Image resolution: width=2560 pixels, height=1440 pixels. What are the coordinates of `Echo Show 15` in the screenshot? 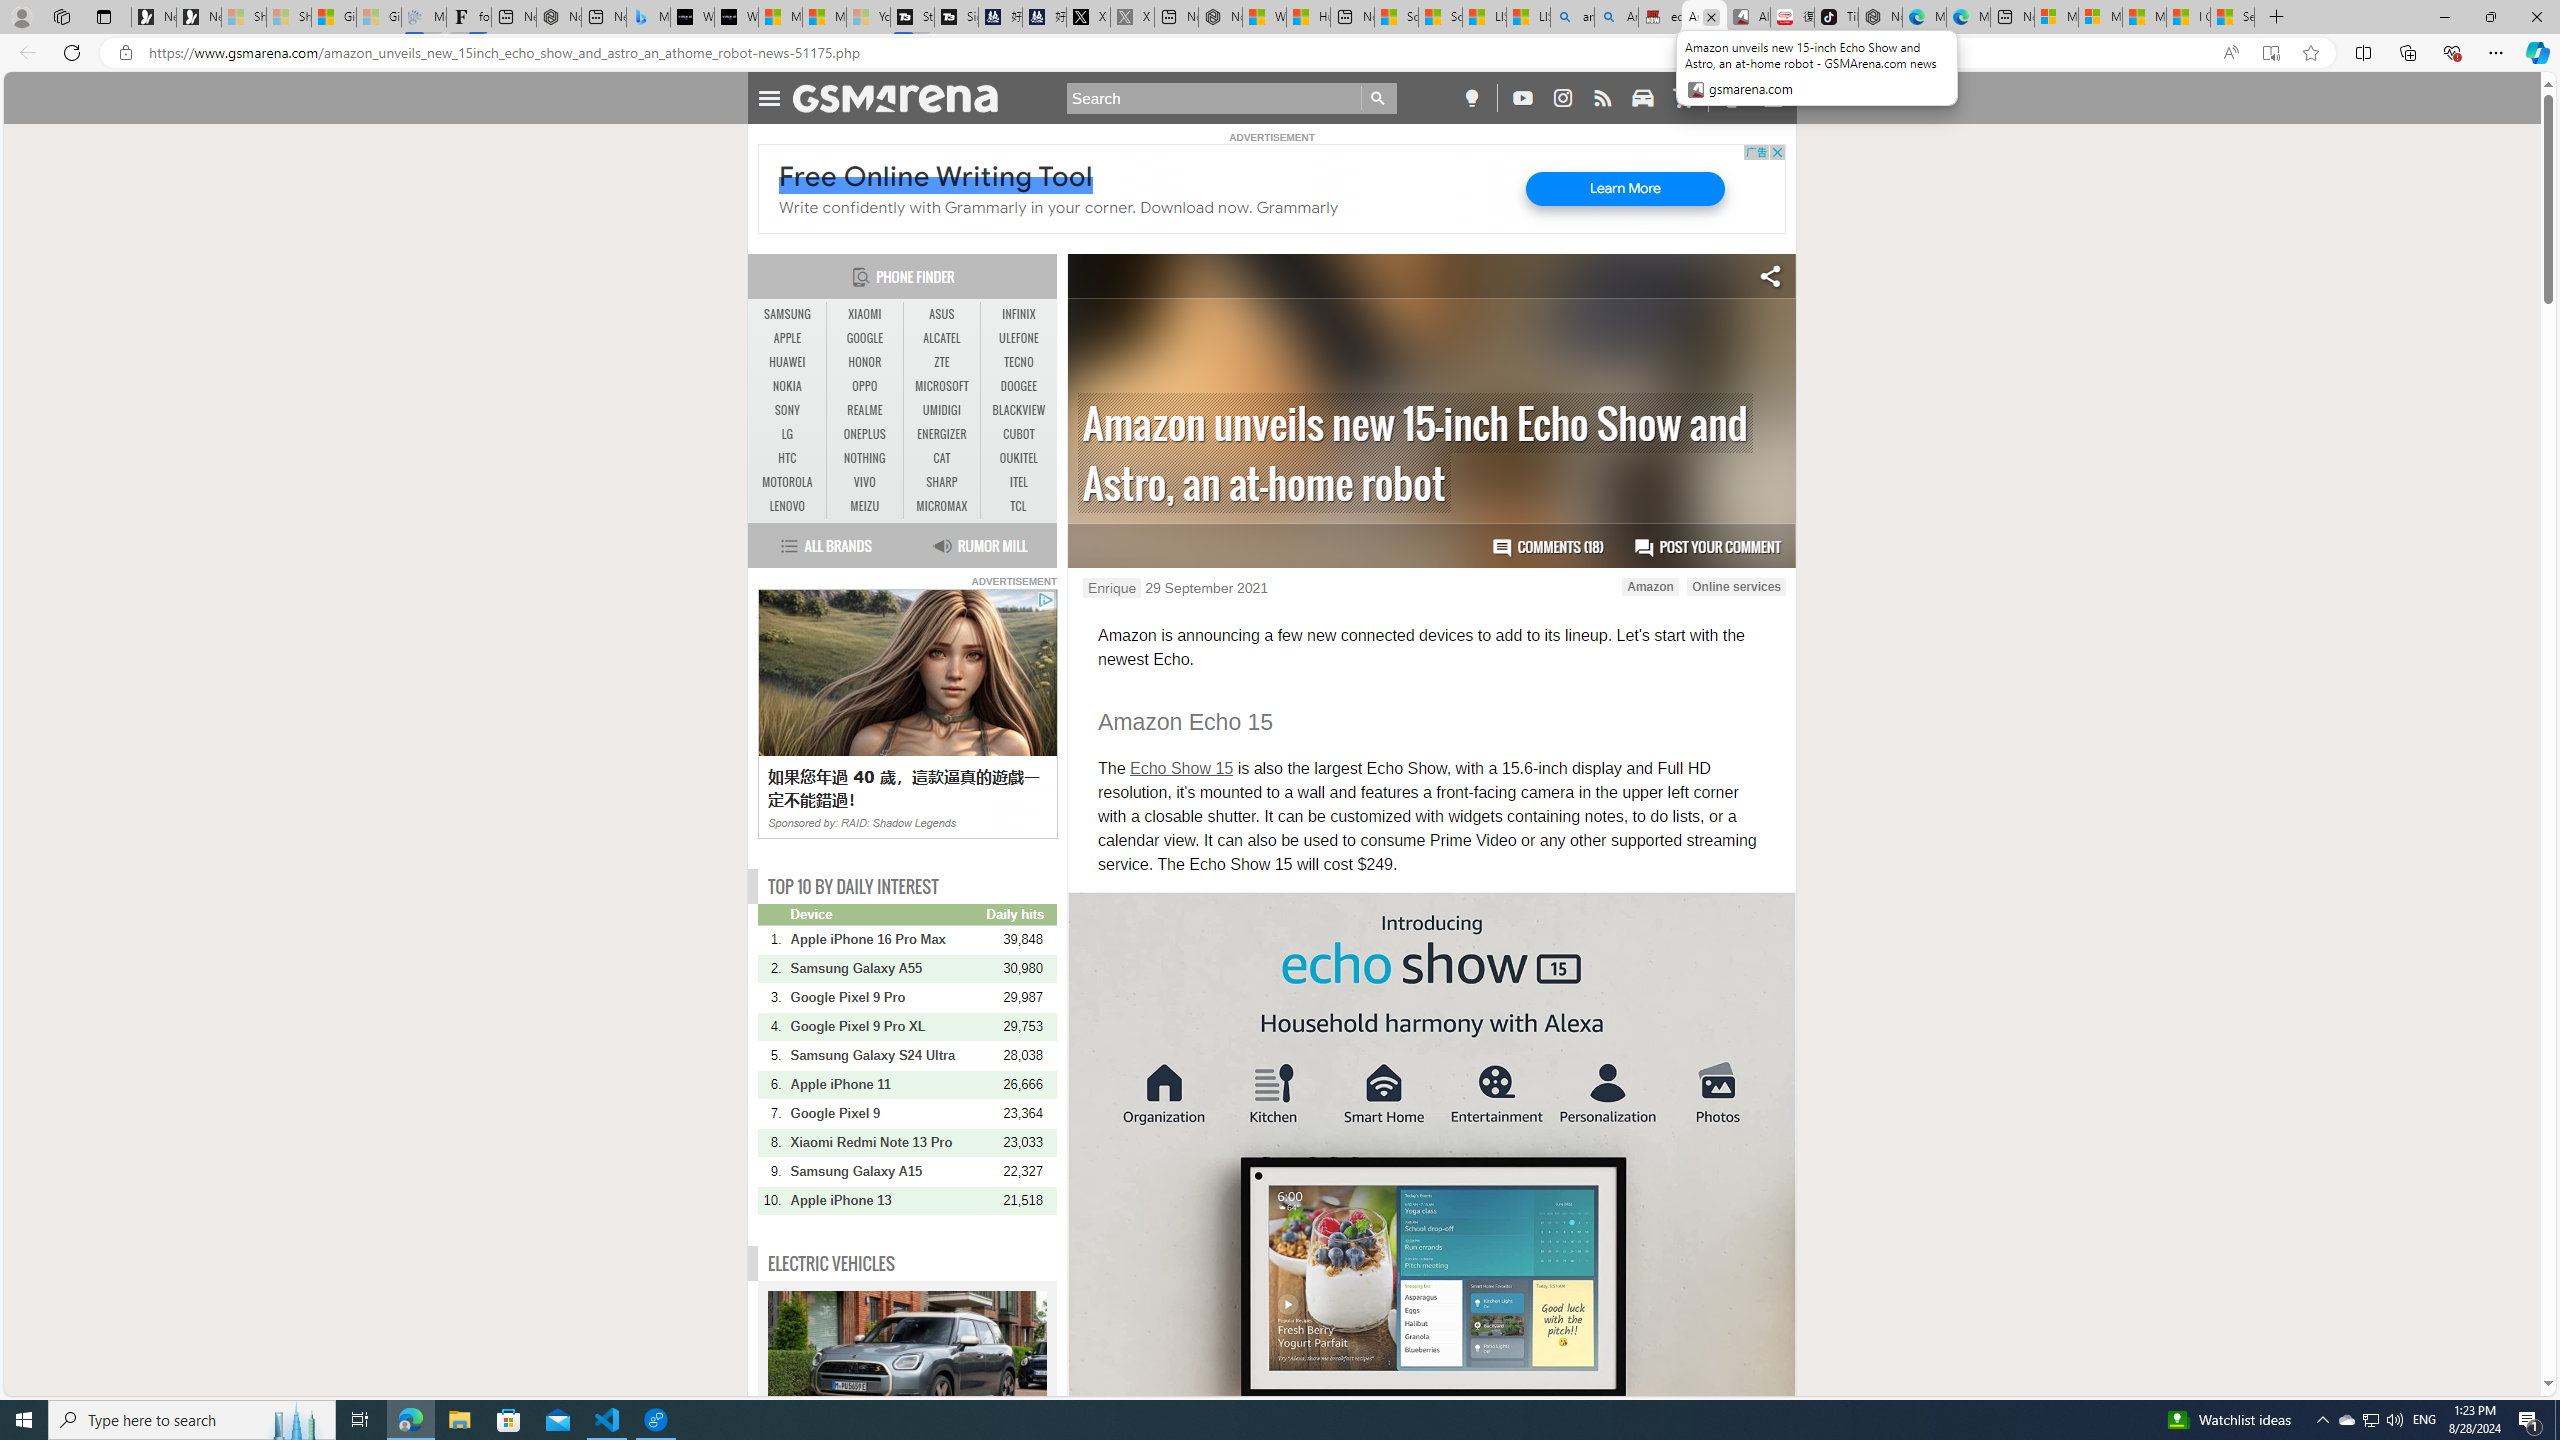 It's located at (1180, 768).